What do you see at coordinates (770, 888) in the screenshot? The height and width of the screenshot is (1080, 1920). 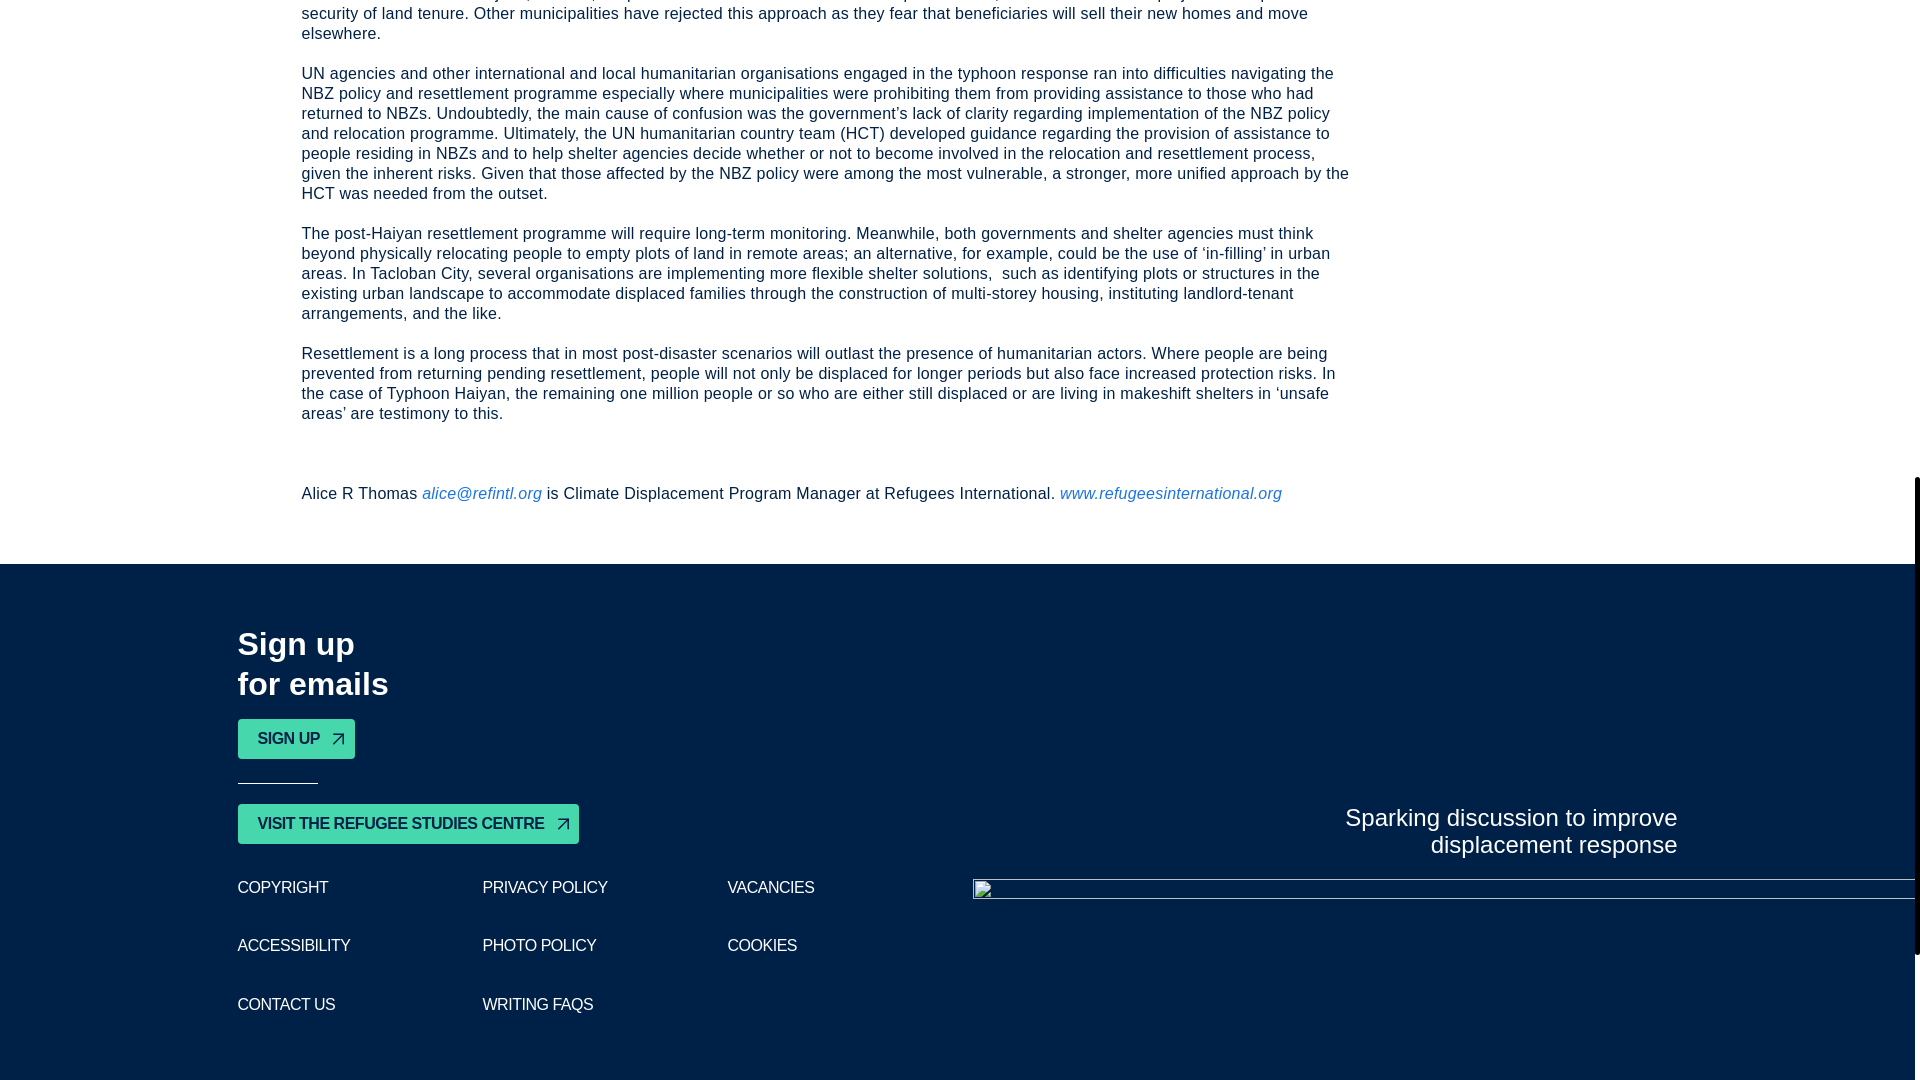 I see `VACANCIES` at bounding box center [770, 888].